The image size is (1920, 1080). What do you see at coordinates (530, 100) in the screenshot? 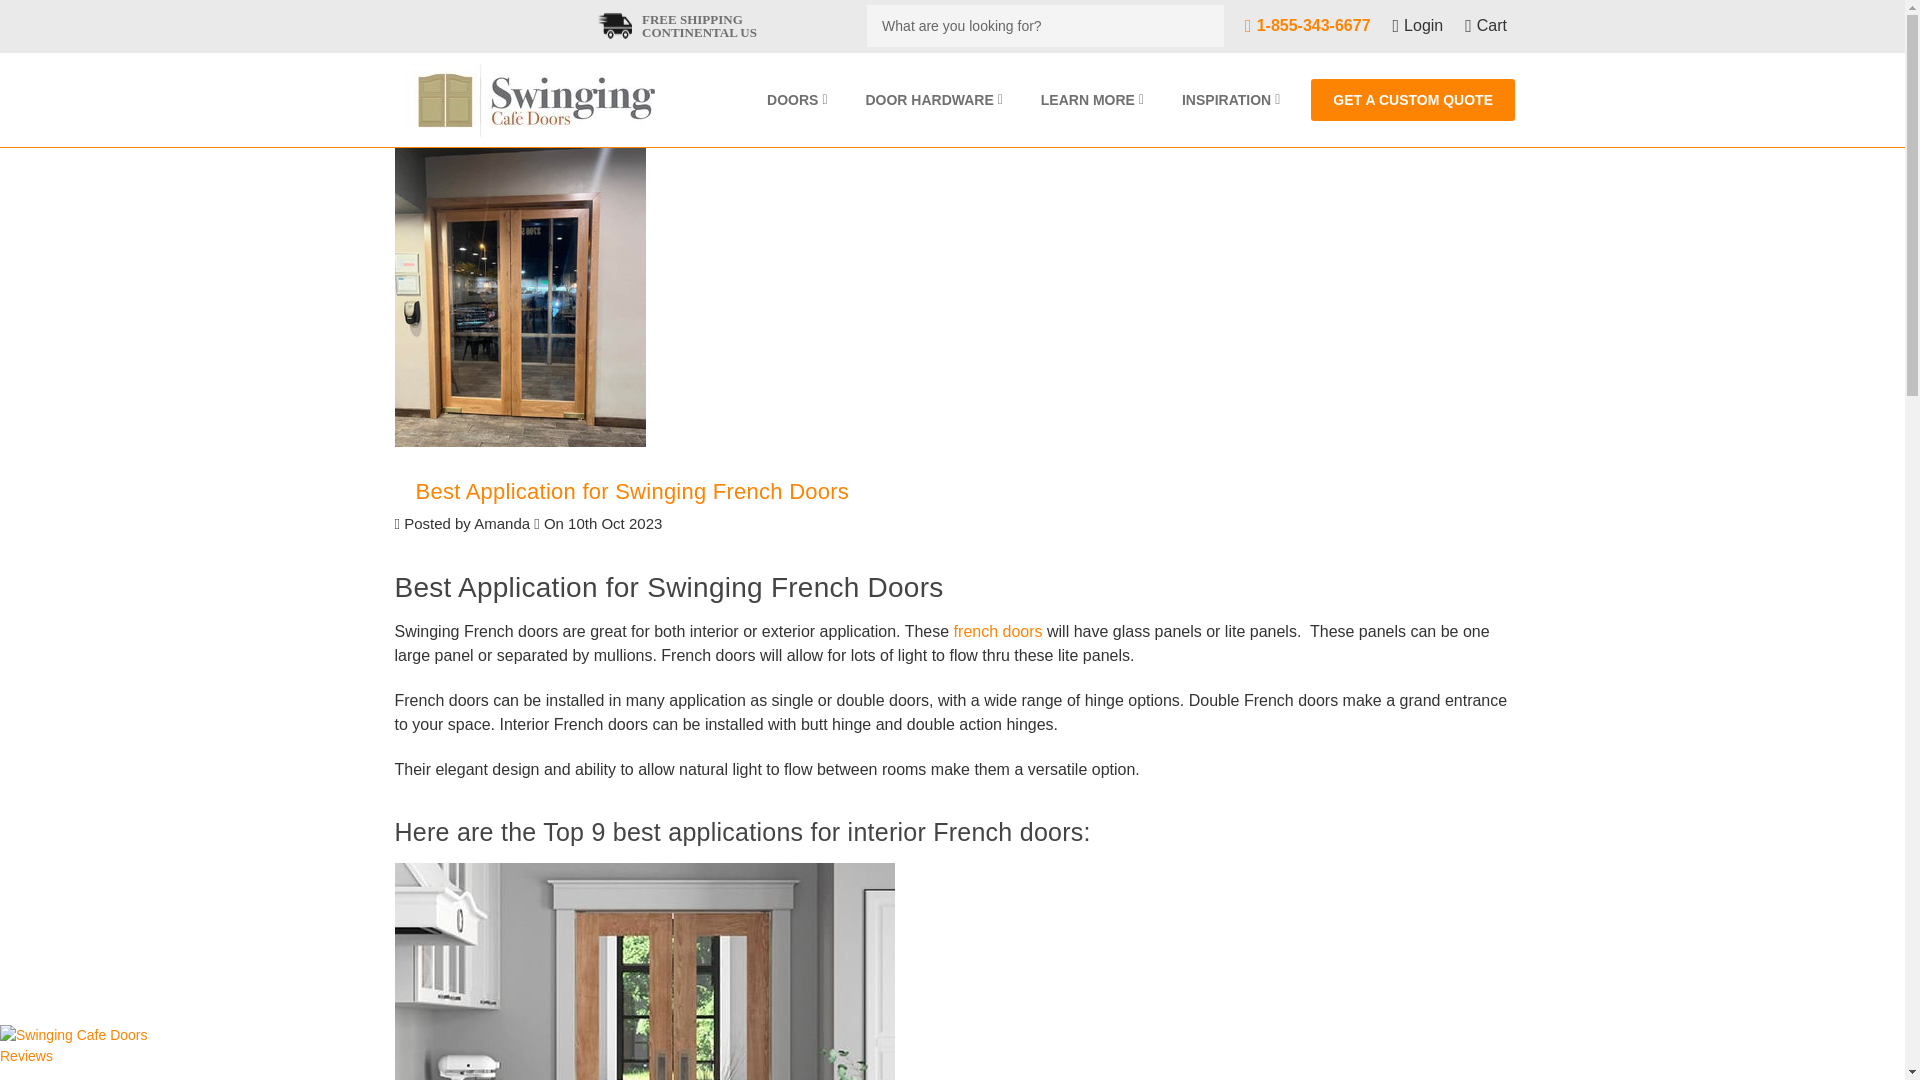
I see `Swinging Cafe Doors` at bounding box center [530, 100].